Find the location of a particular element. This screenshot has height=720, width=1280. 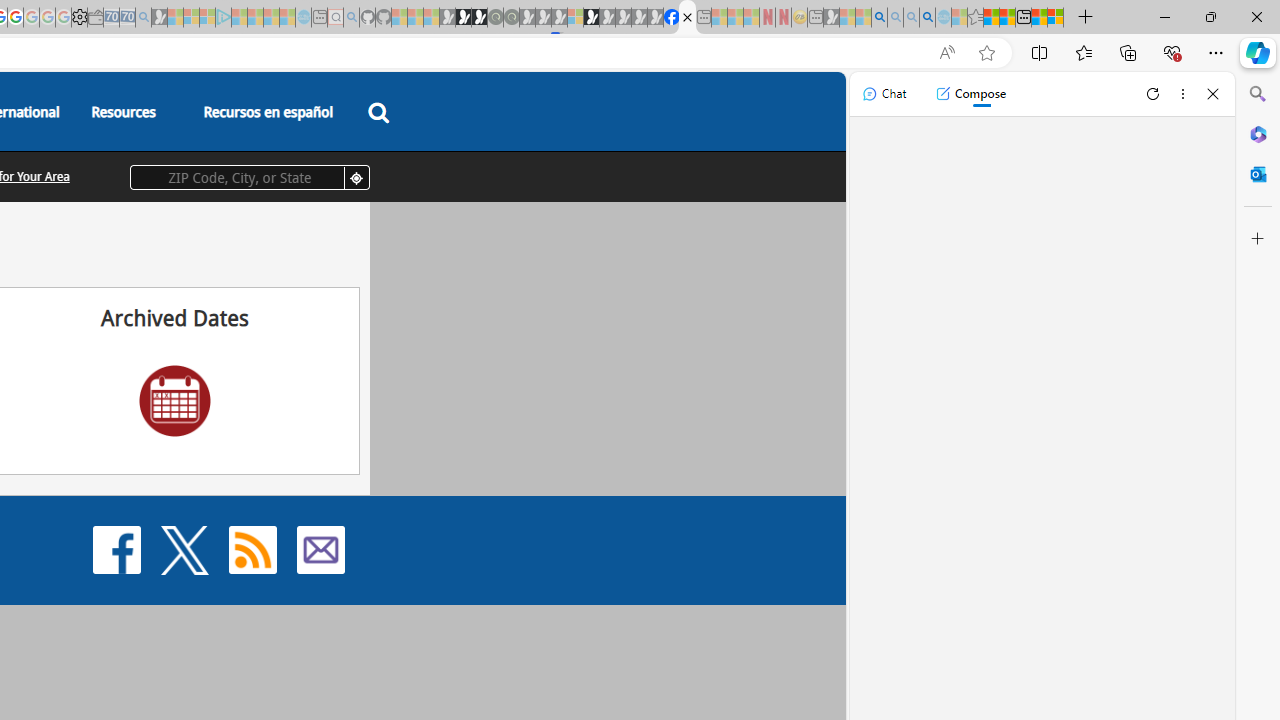

Google Chrome Internet Browser Download - Search Images is located at coordinates (928, 18).